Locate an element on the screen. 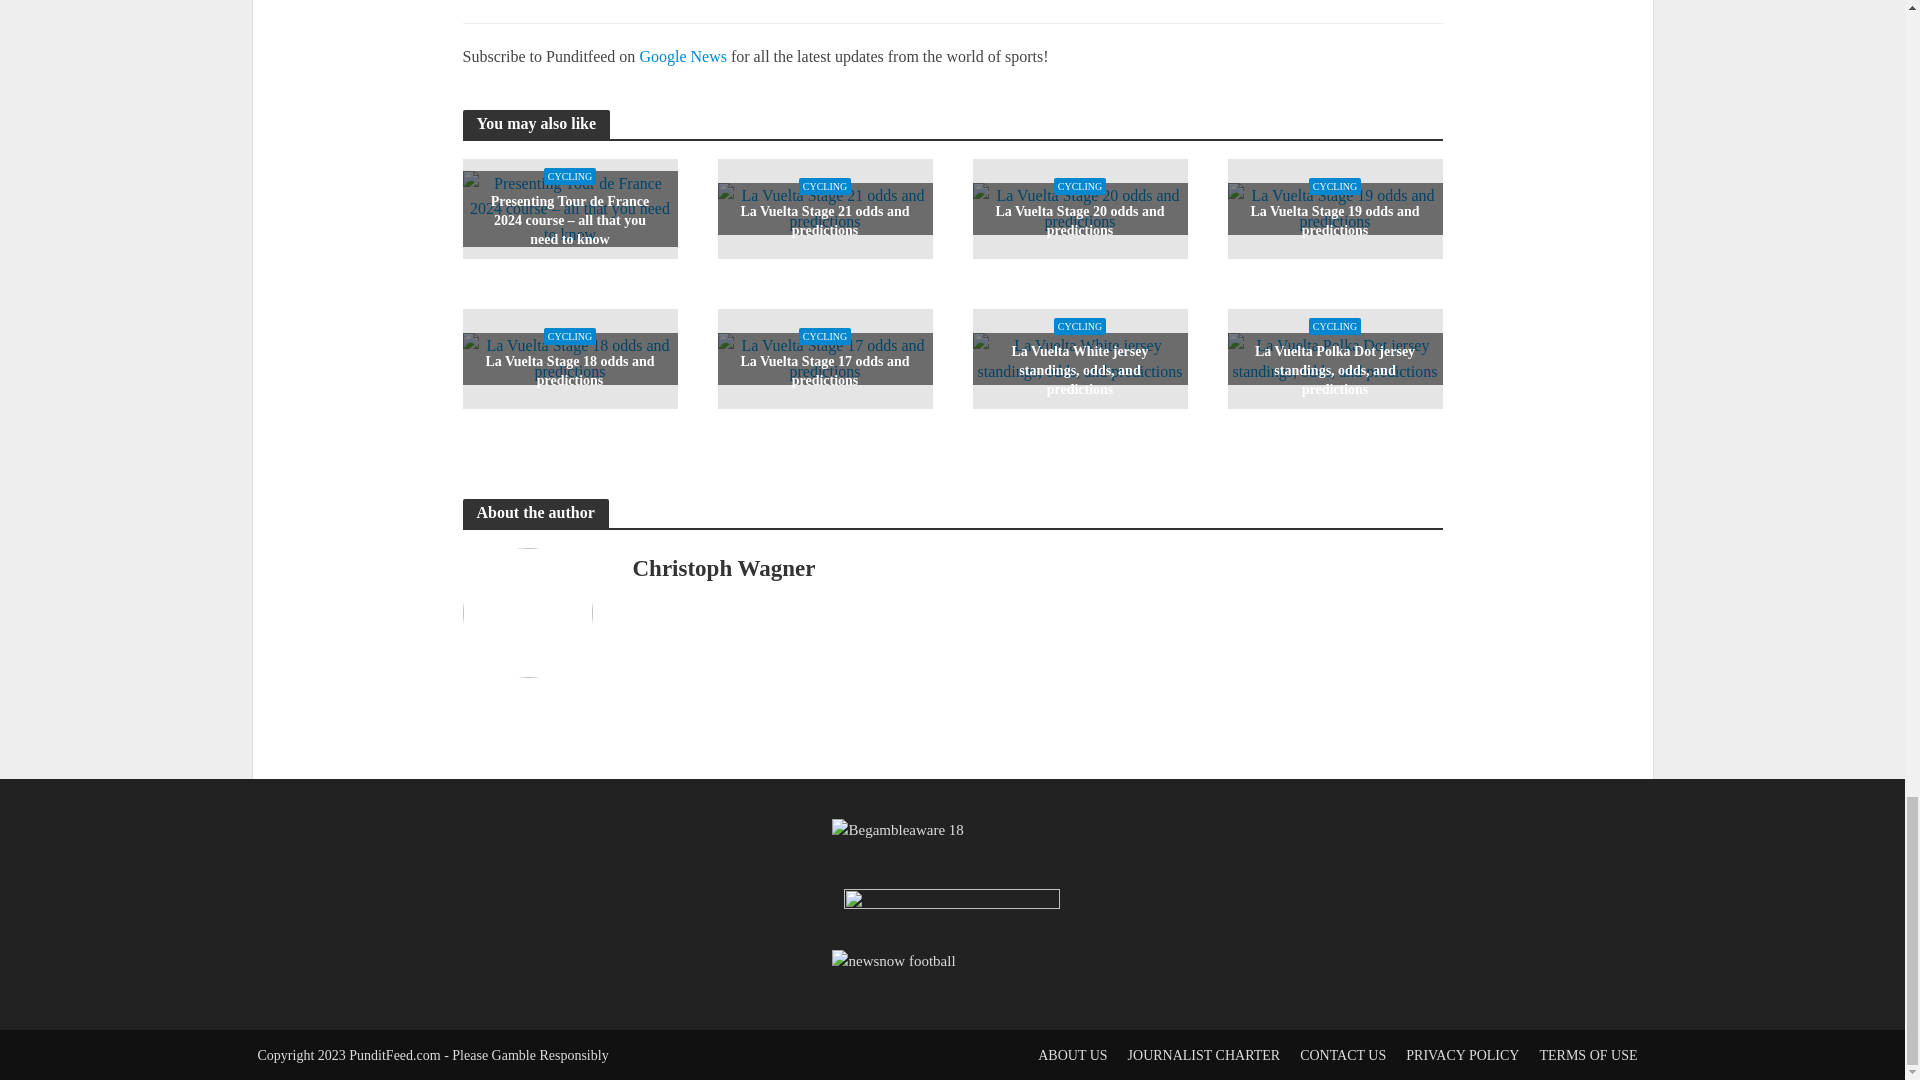 Image resolution: width=1920 pixels, height=1080 pixels. La Vuelta Stage 17 odds and predictions is located at coordinates (826, 357).